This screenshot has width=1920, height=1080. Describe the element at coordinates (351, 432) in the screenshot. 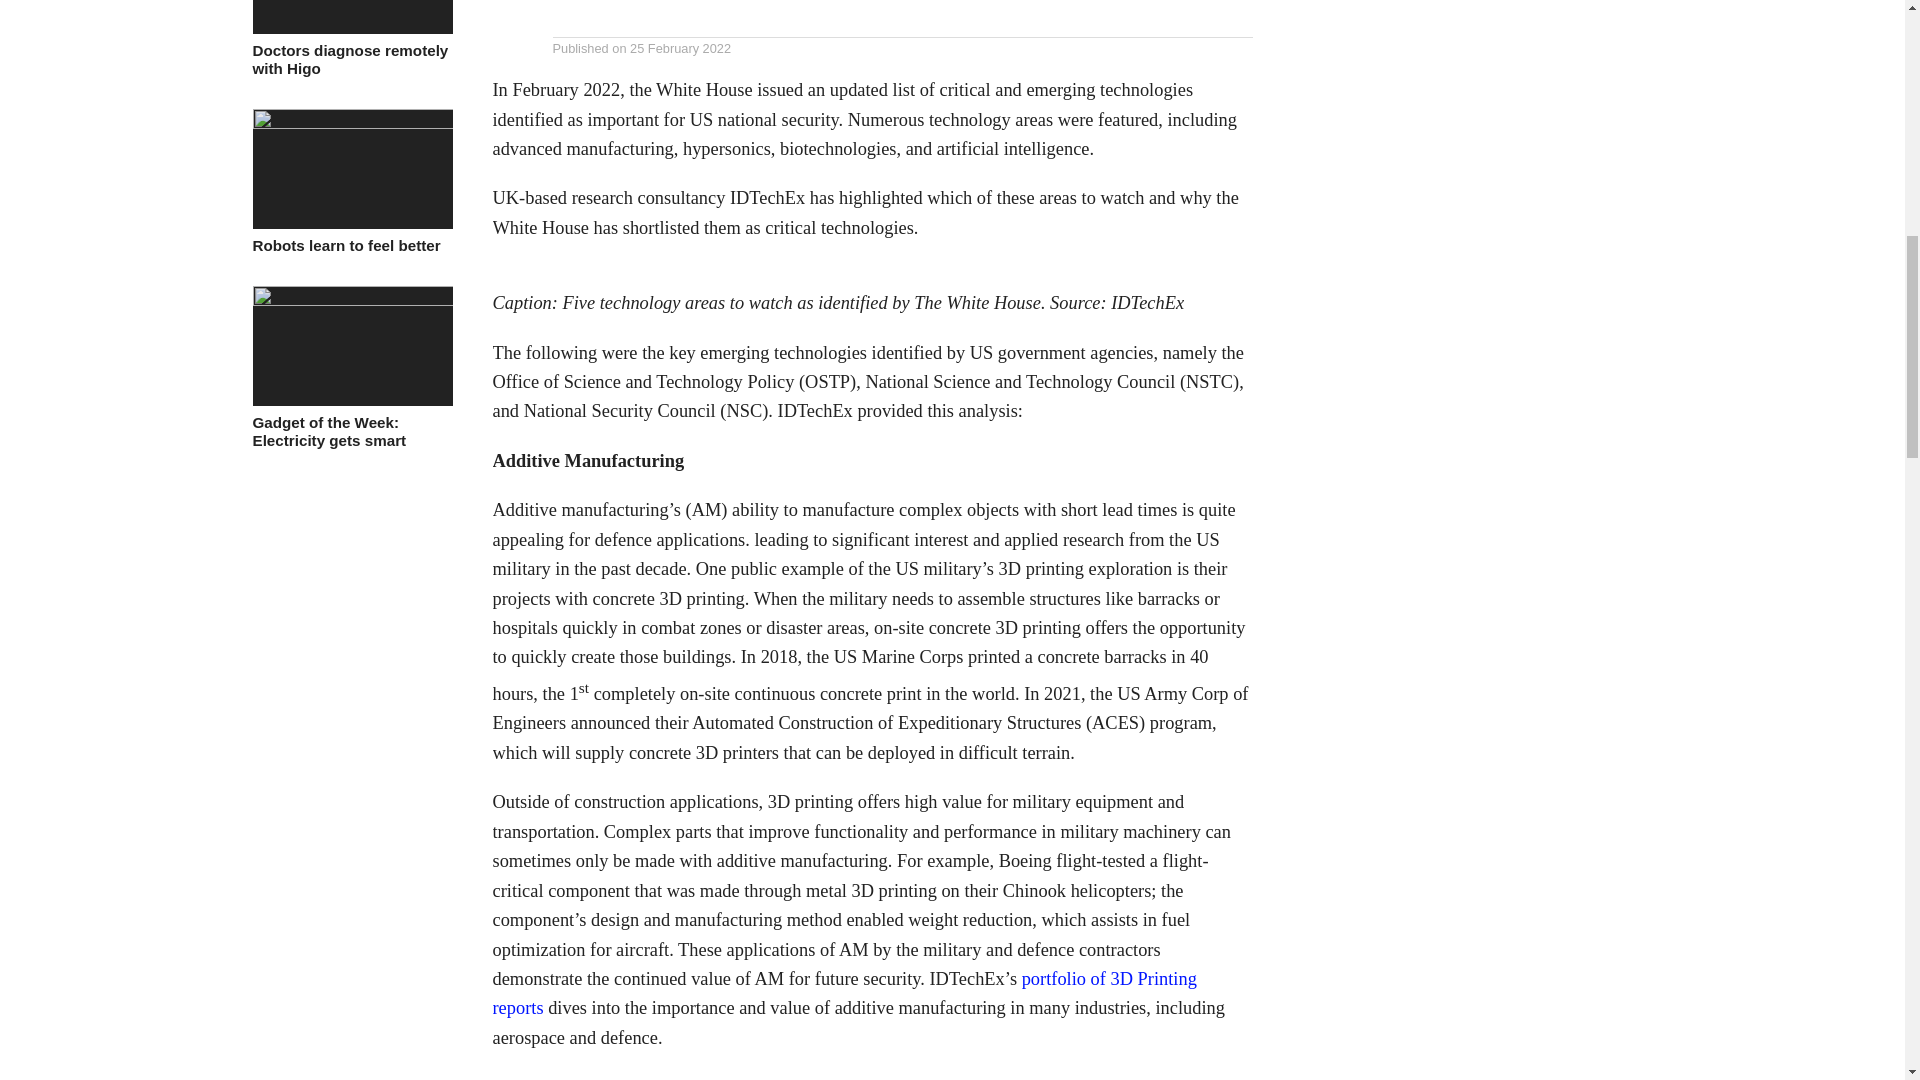

I see `Gadget of the Week: Electricity gets smart` at that location.